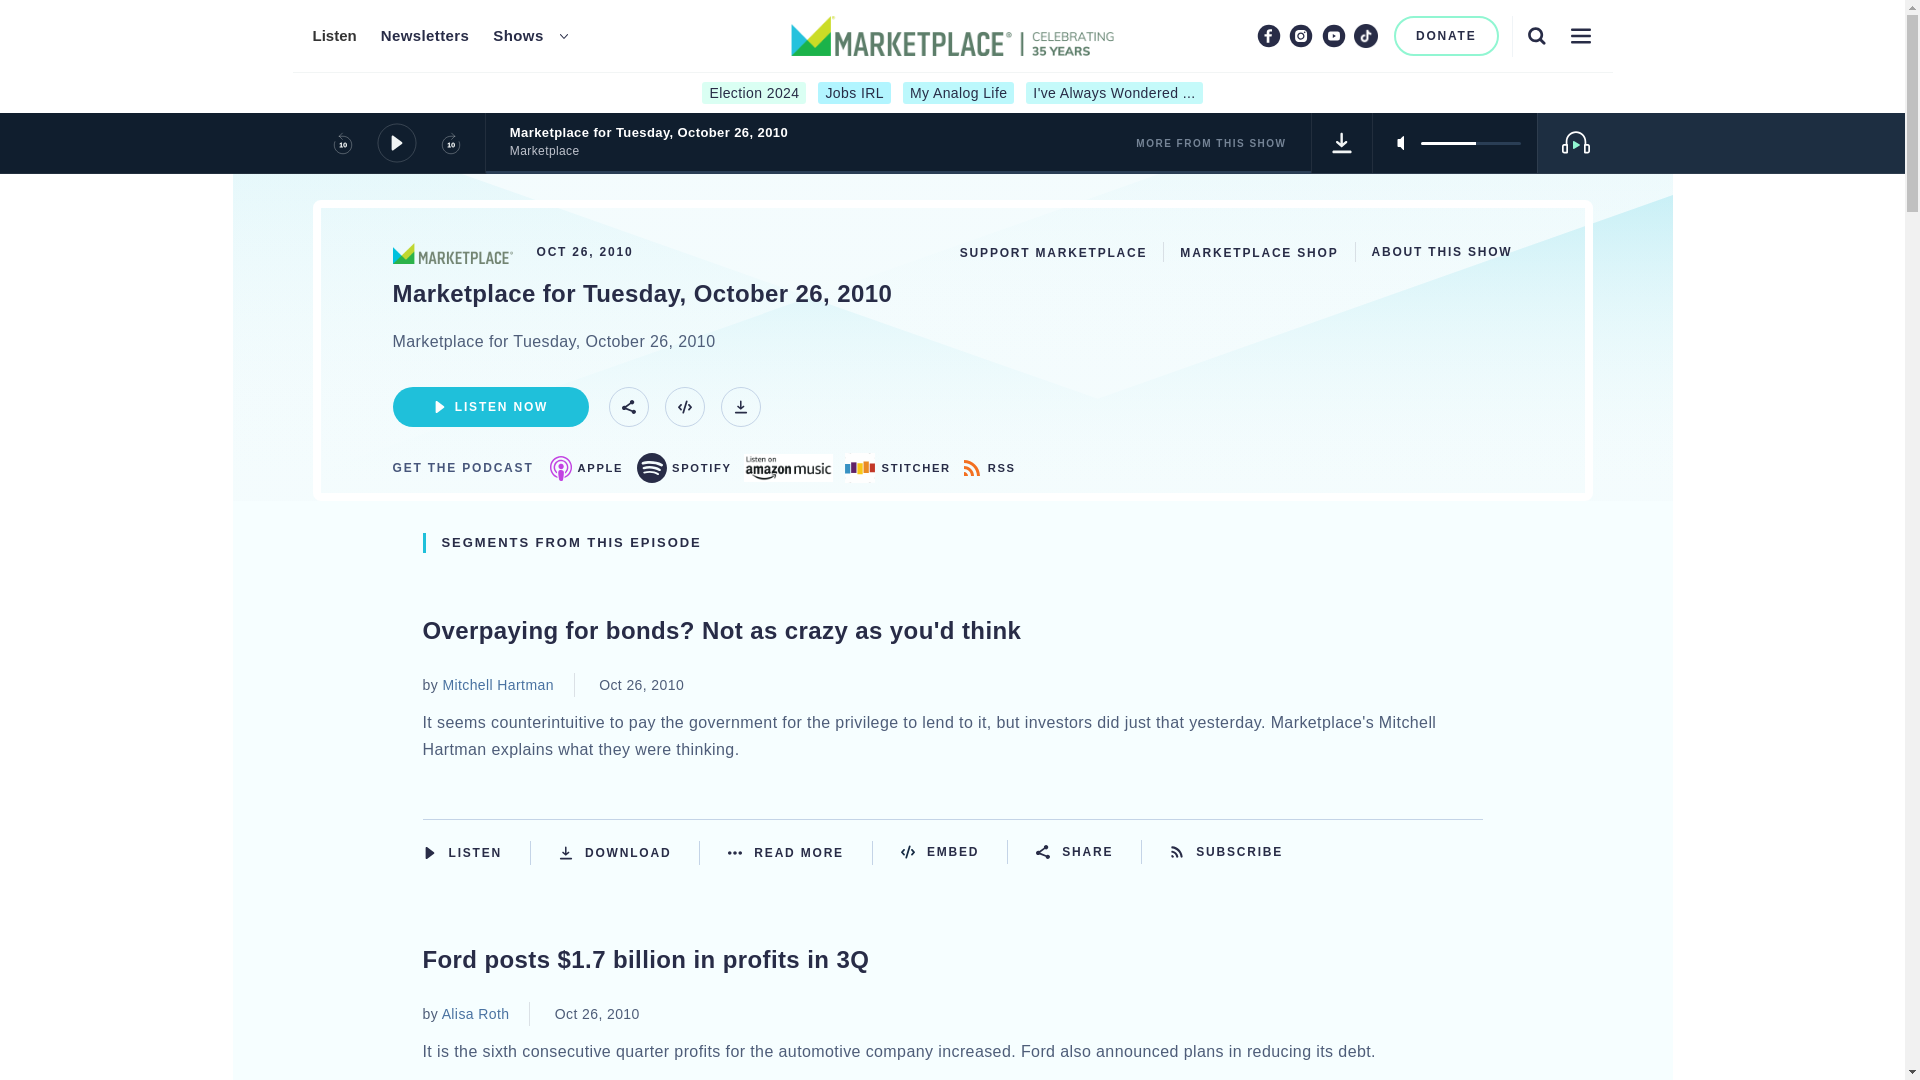 The image size is (1920, 1080). What do you see at coordinates (428, 852) in the screenshot?
I see `LISTEN` at bounding box center [428, 852].